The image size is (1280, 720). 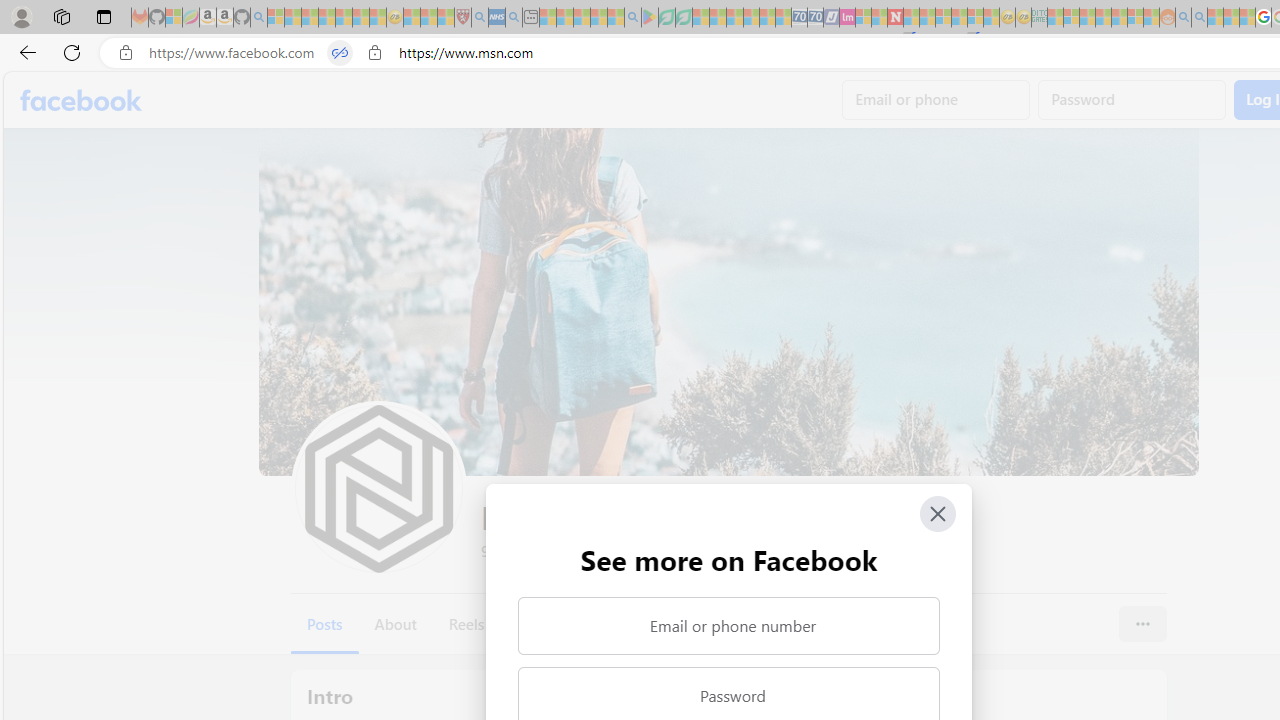 What do you see at coordinates (174, 18) in the screenshot?
I see `Microsoft-Report a Concern to Bing - Sleeping` at bounding box center [174, 18].